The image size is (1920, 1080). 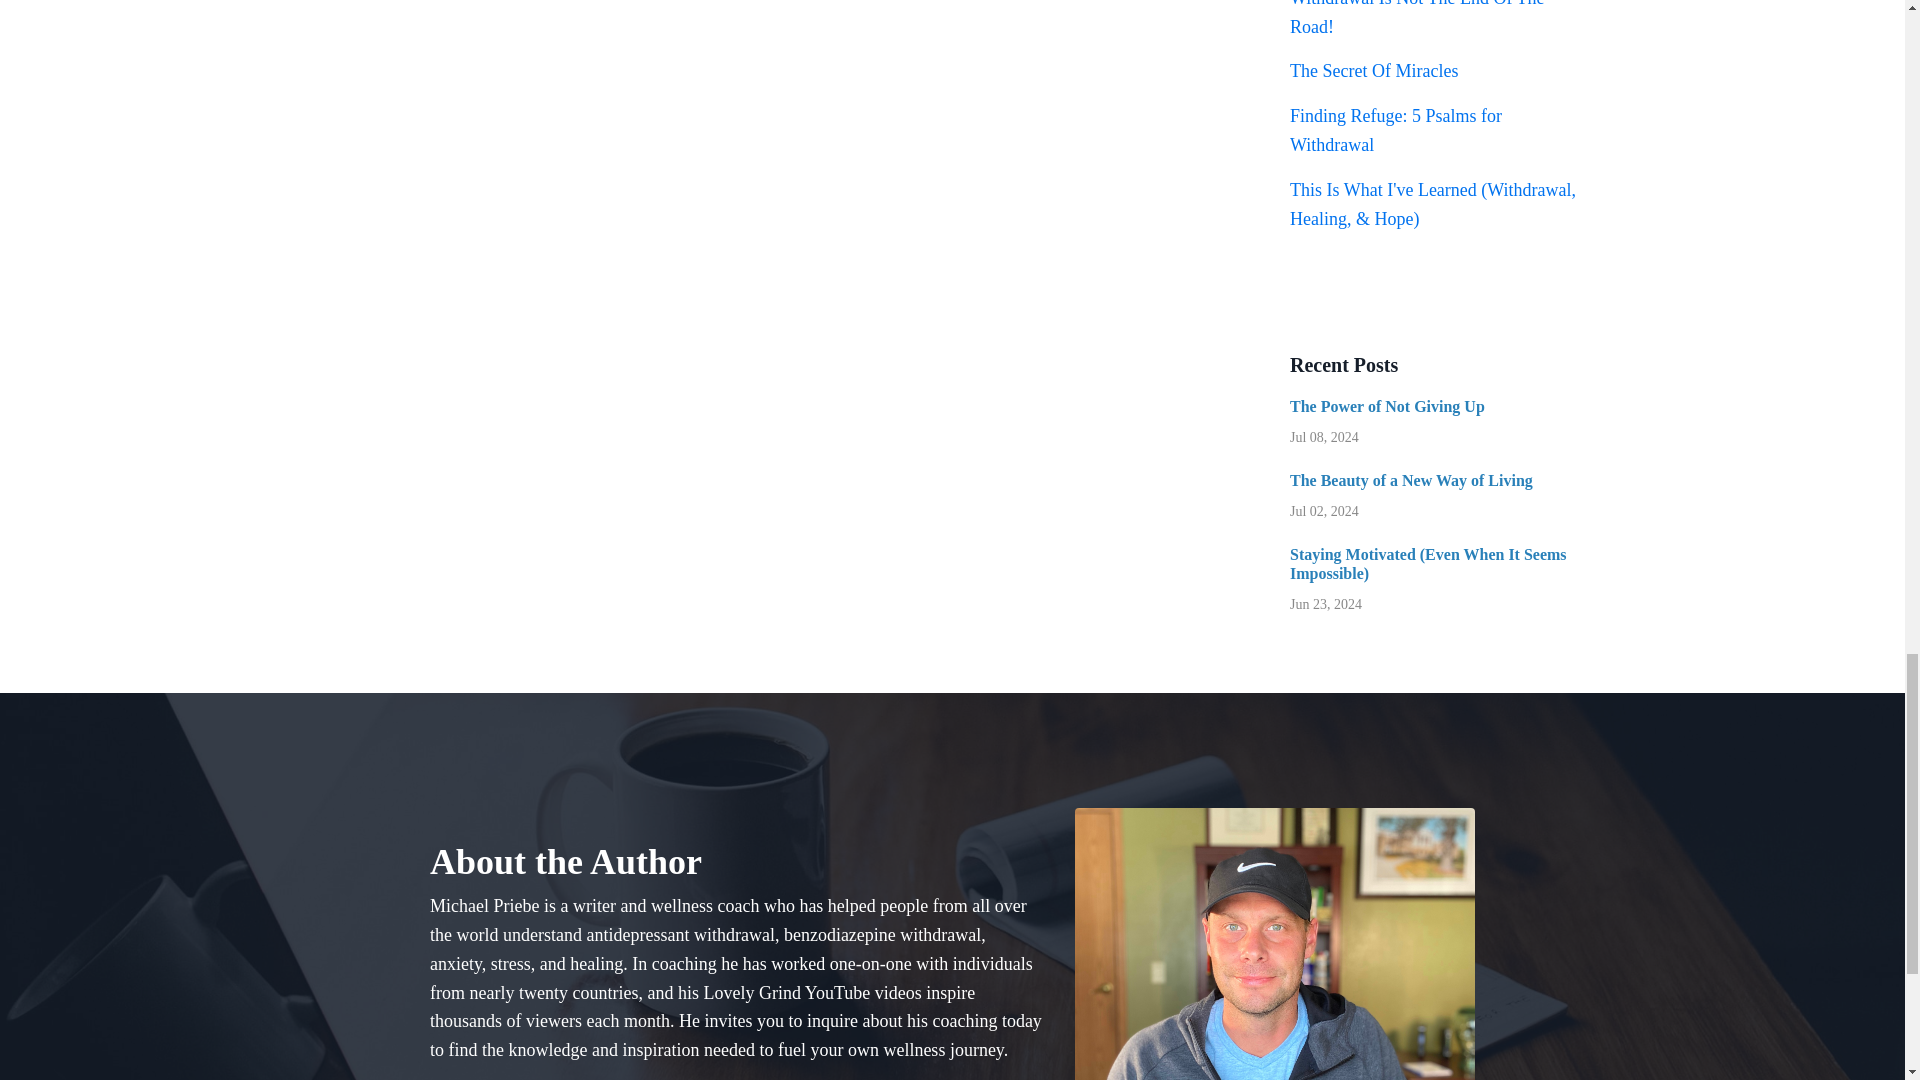 I want to click on Finding Refuge: 5 Psalms for Withdrawal, so click(x=1396, y=130).